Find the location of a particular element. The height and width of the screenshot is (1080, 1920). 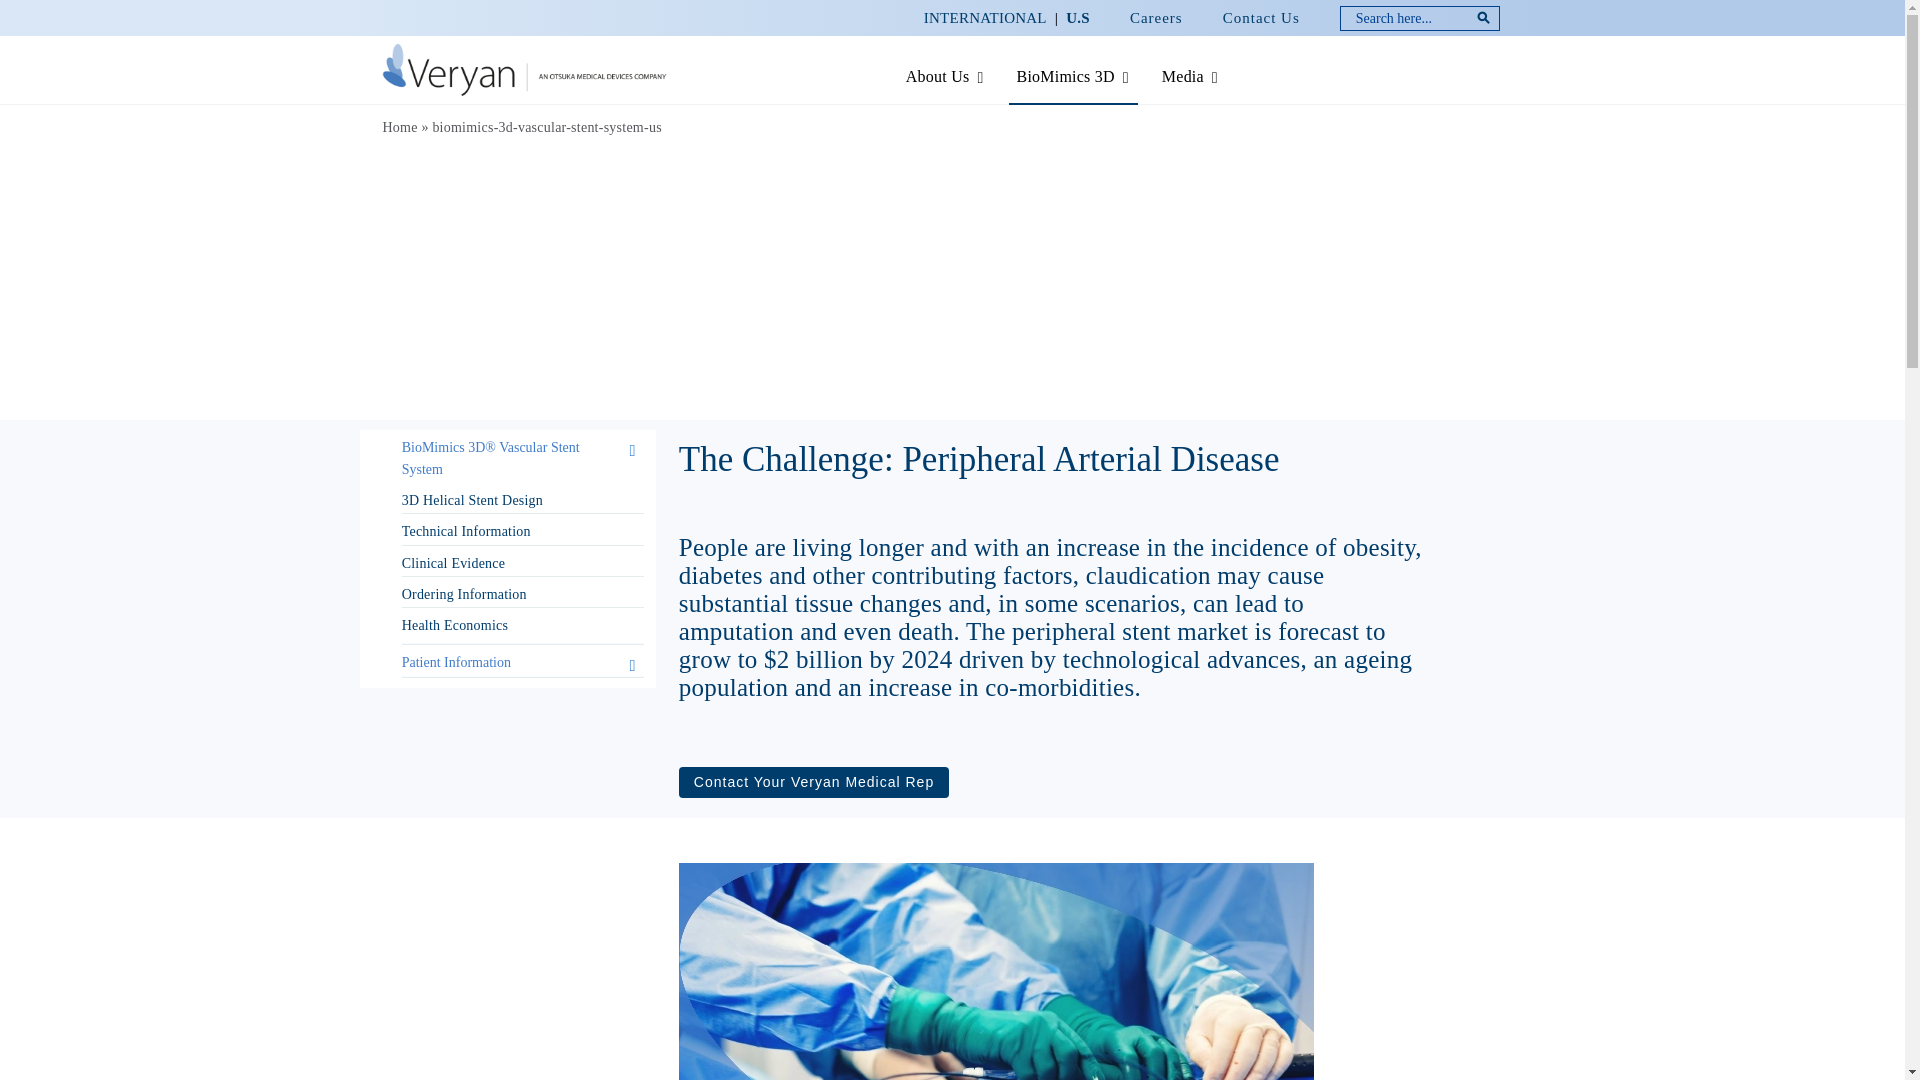

BioMimics 3D is located at coordinates (1080, 78).